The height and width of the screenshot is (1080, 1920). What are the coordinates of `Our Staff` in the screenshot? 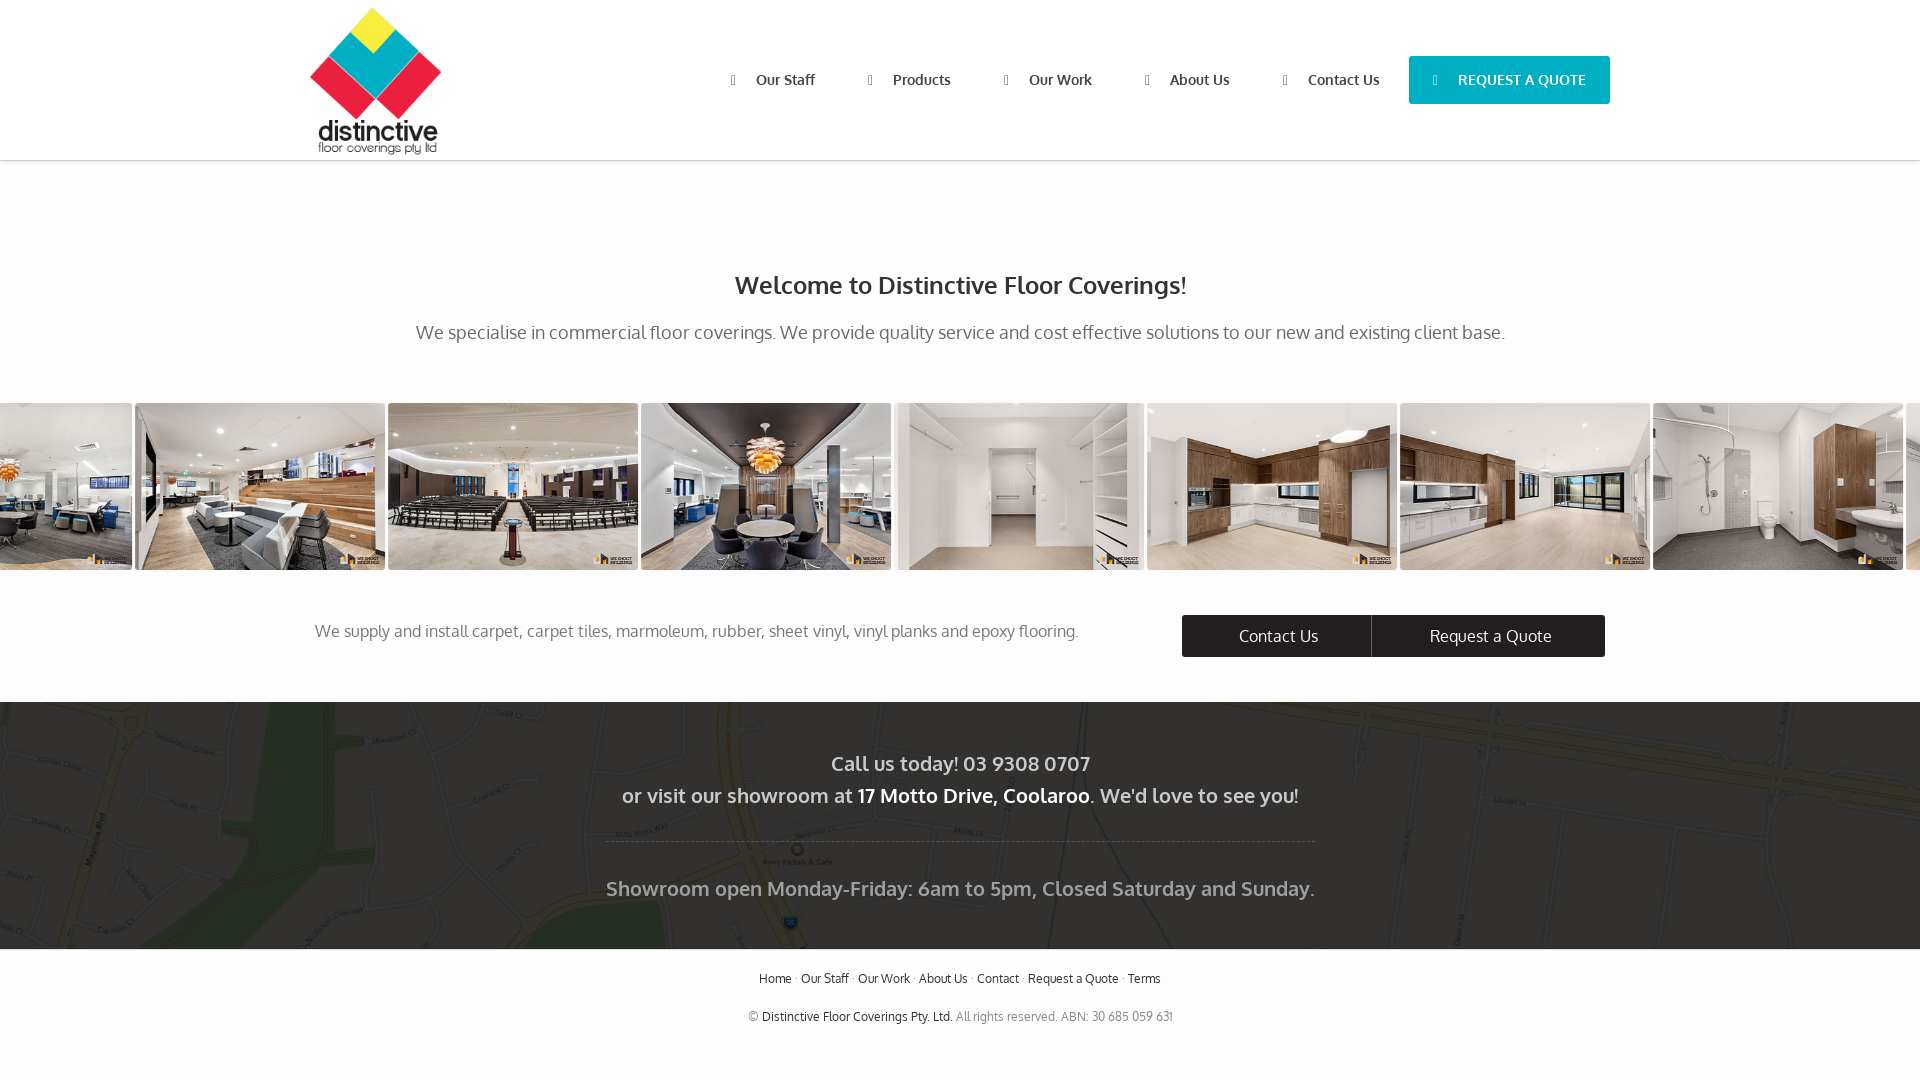 It's located at (773, 80).